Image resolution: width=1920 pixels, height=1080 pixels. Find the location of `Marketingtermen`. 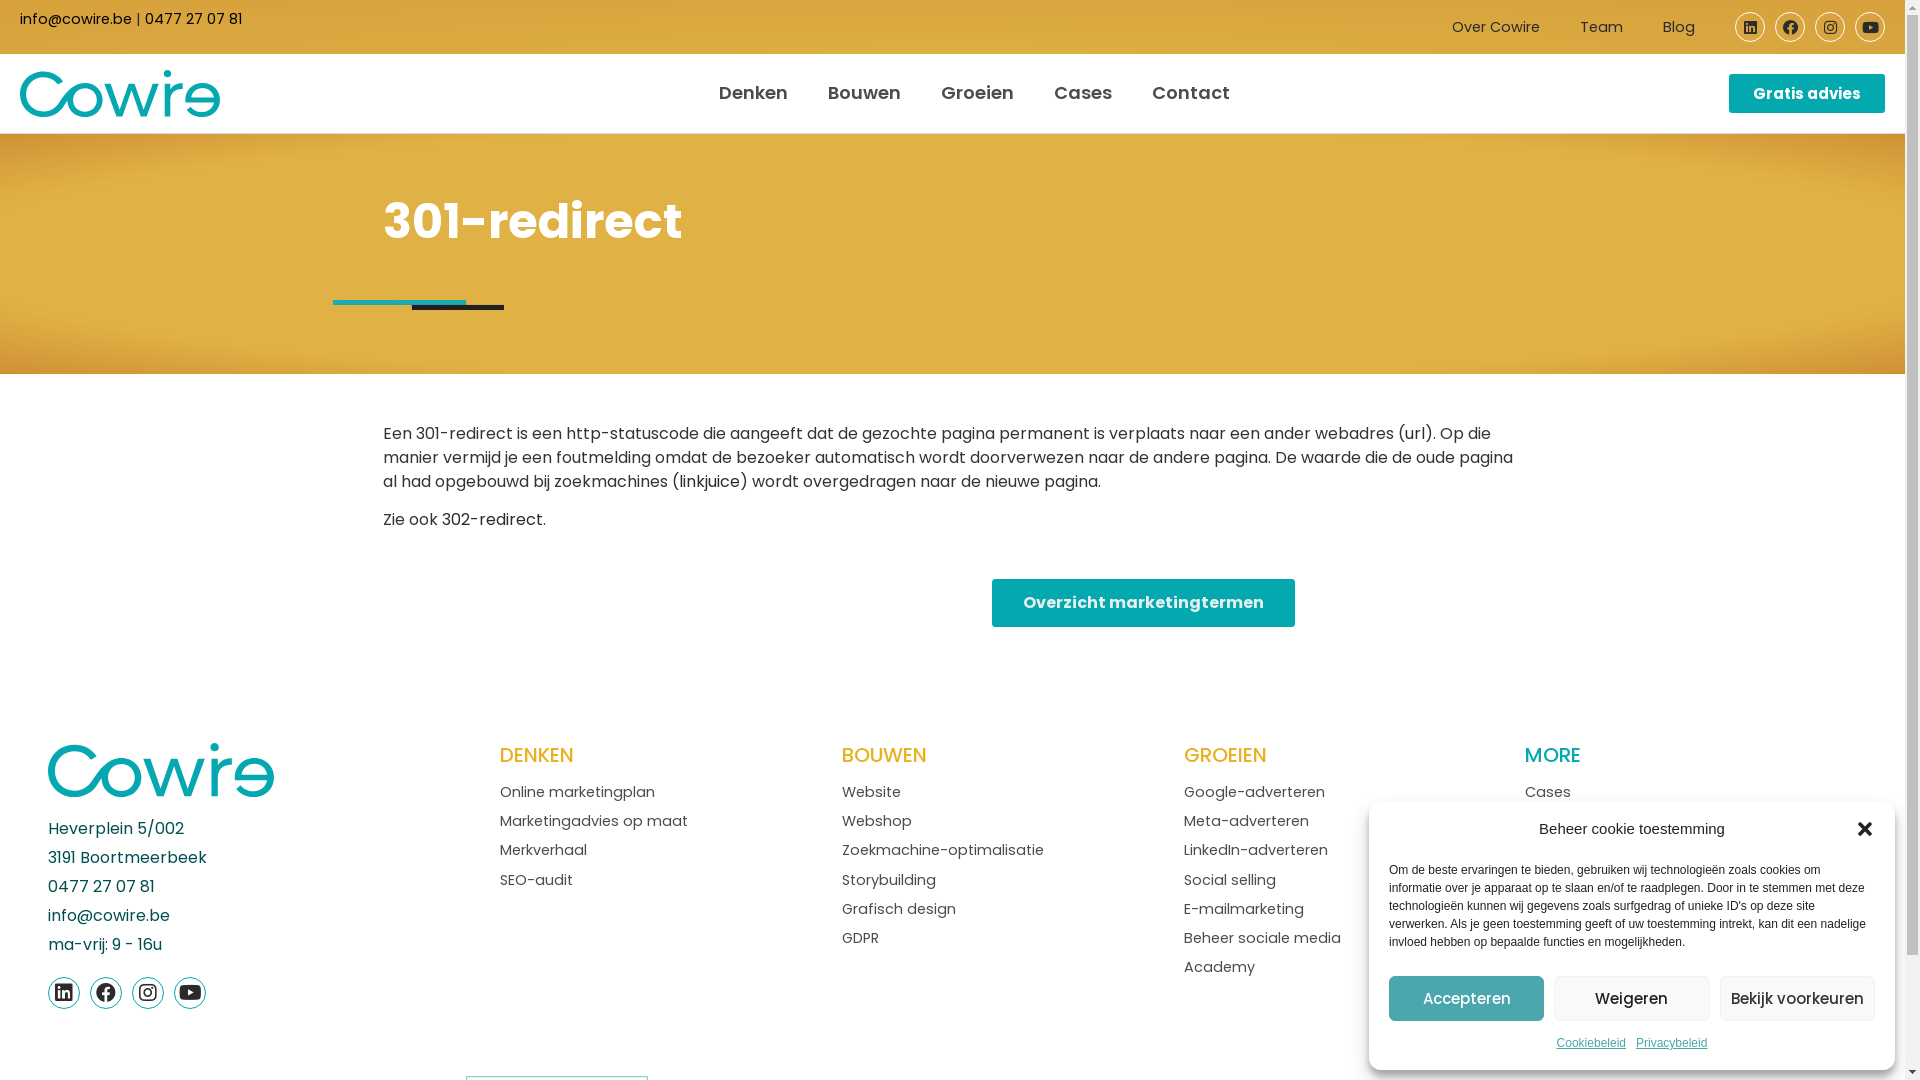

Marketingtermen is located at coordinates (1587, 880).